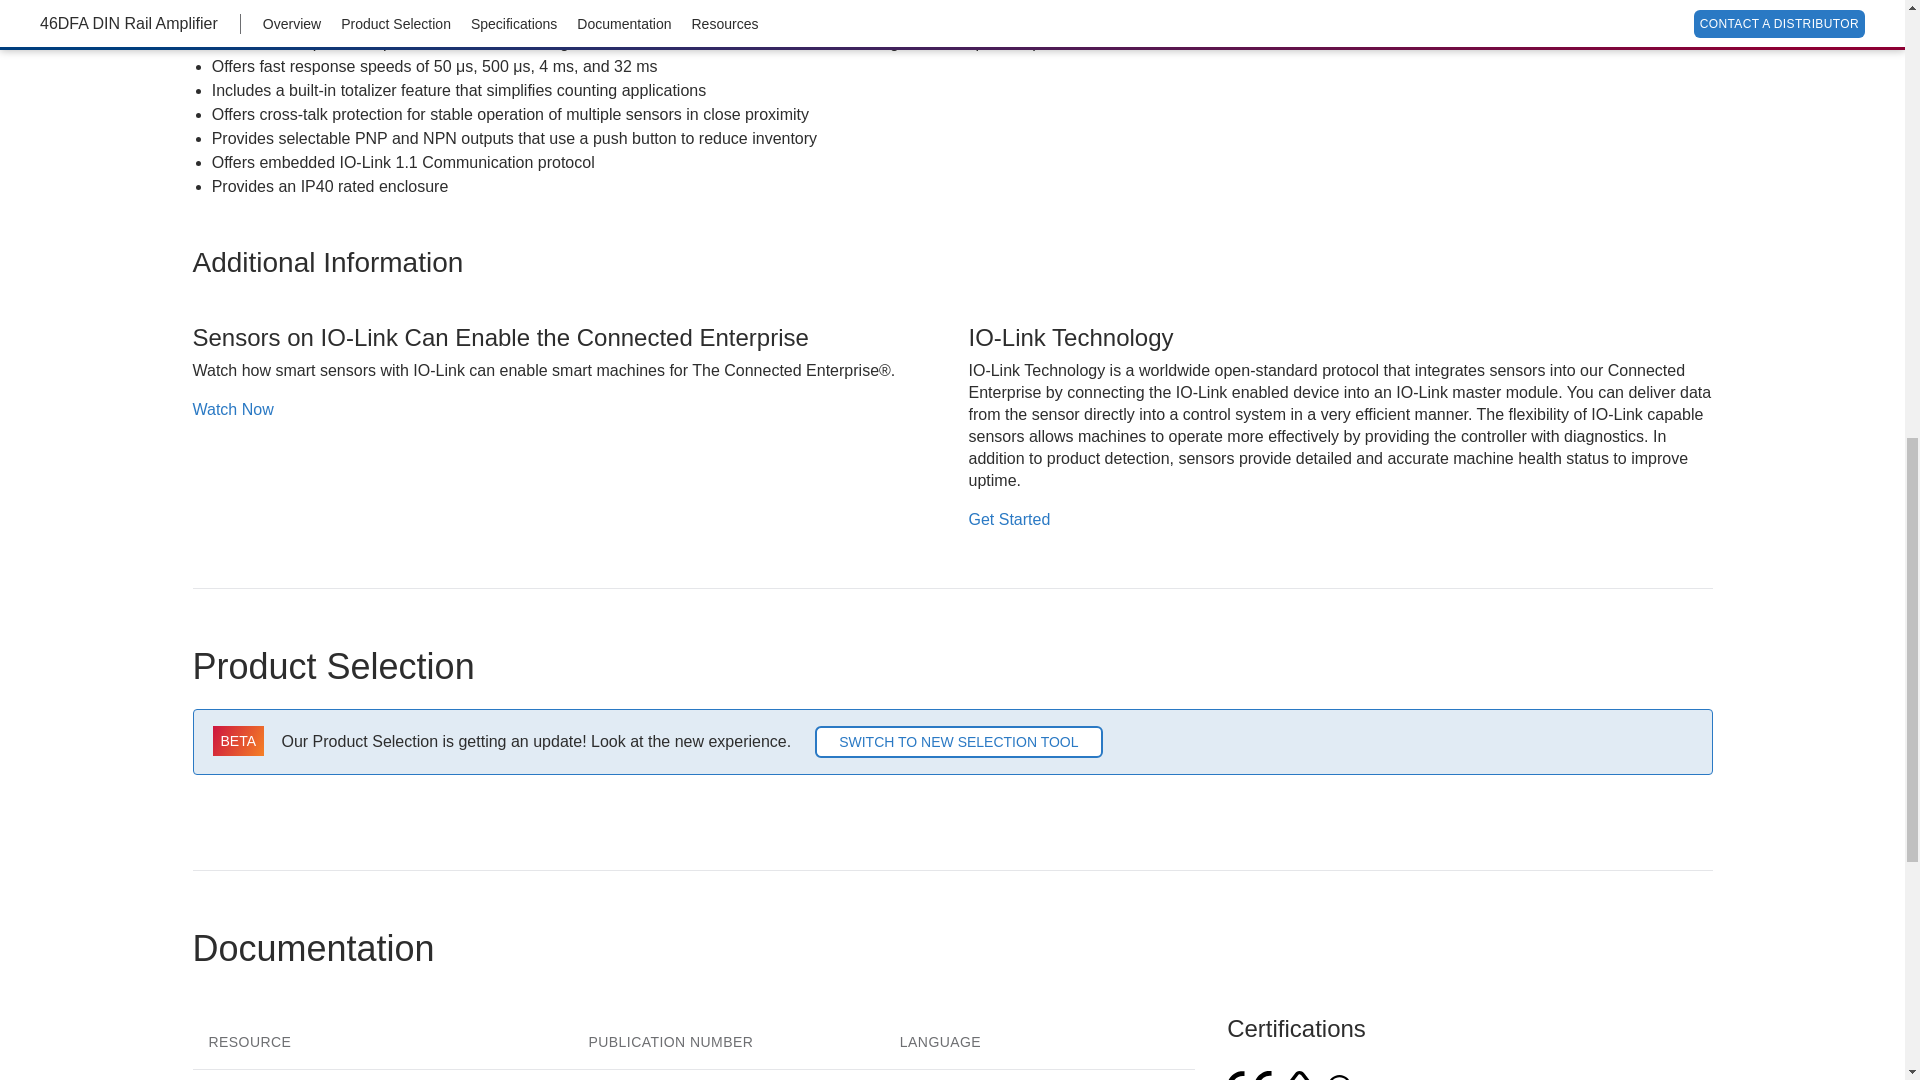  I want to click on SWITCH TO NEW SELECTION TOOL, so click(958, 742).